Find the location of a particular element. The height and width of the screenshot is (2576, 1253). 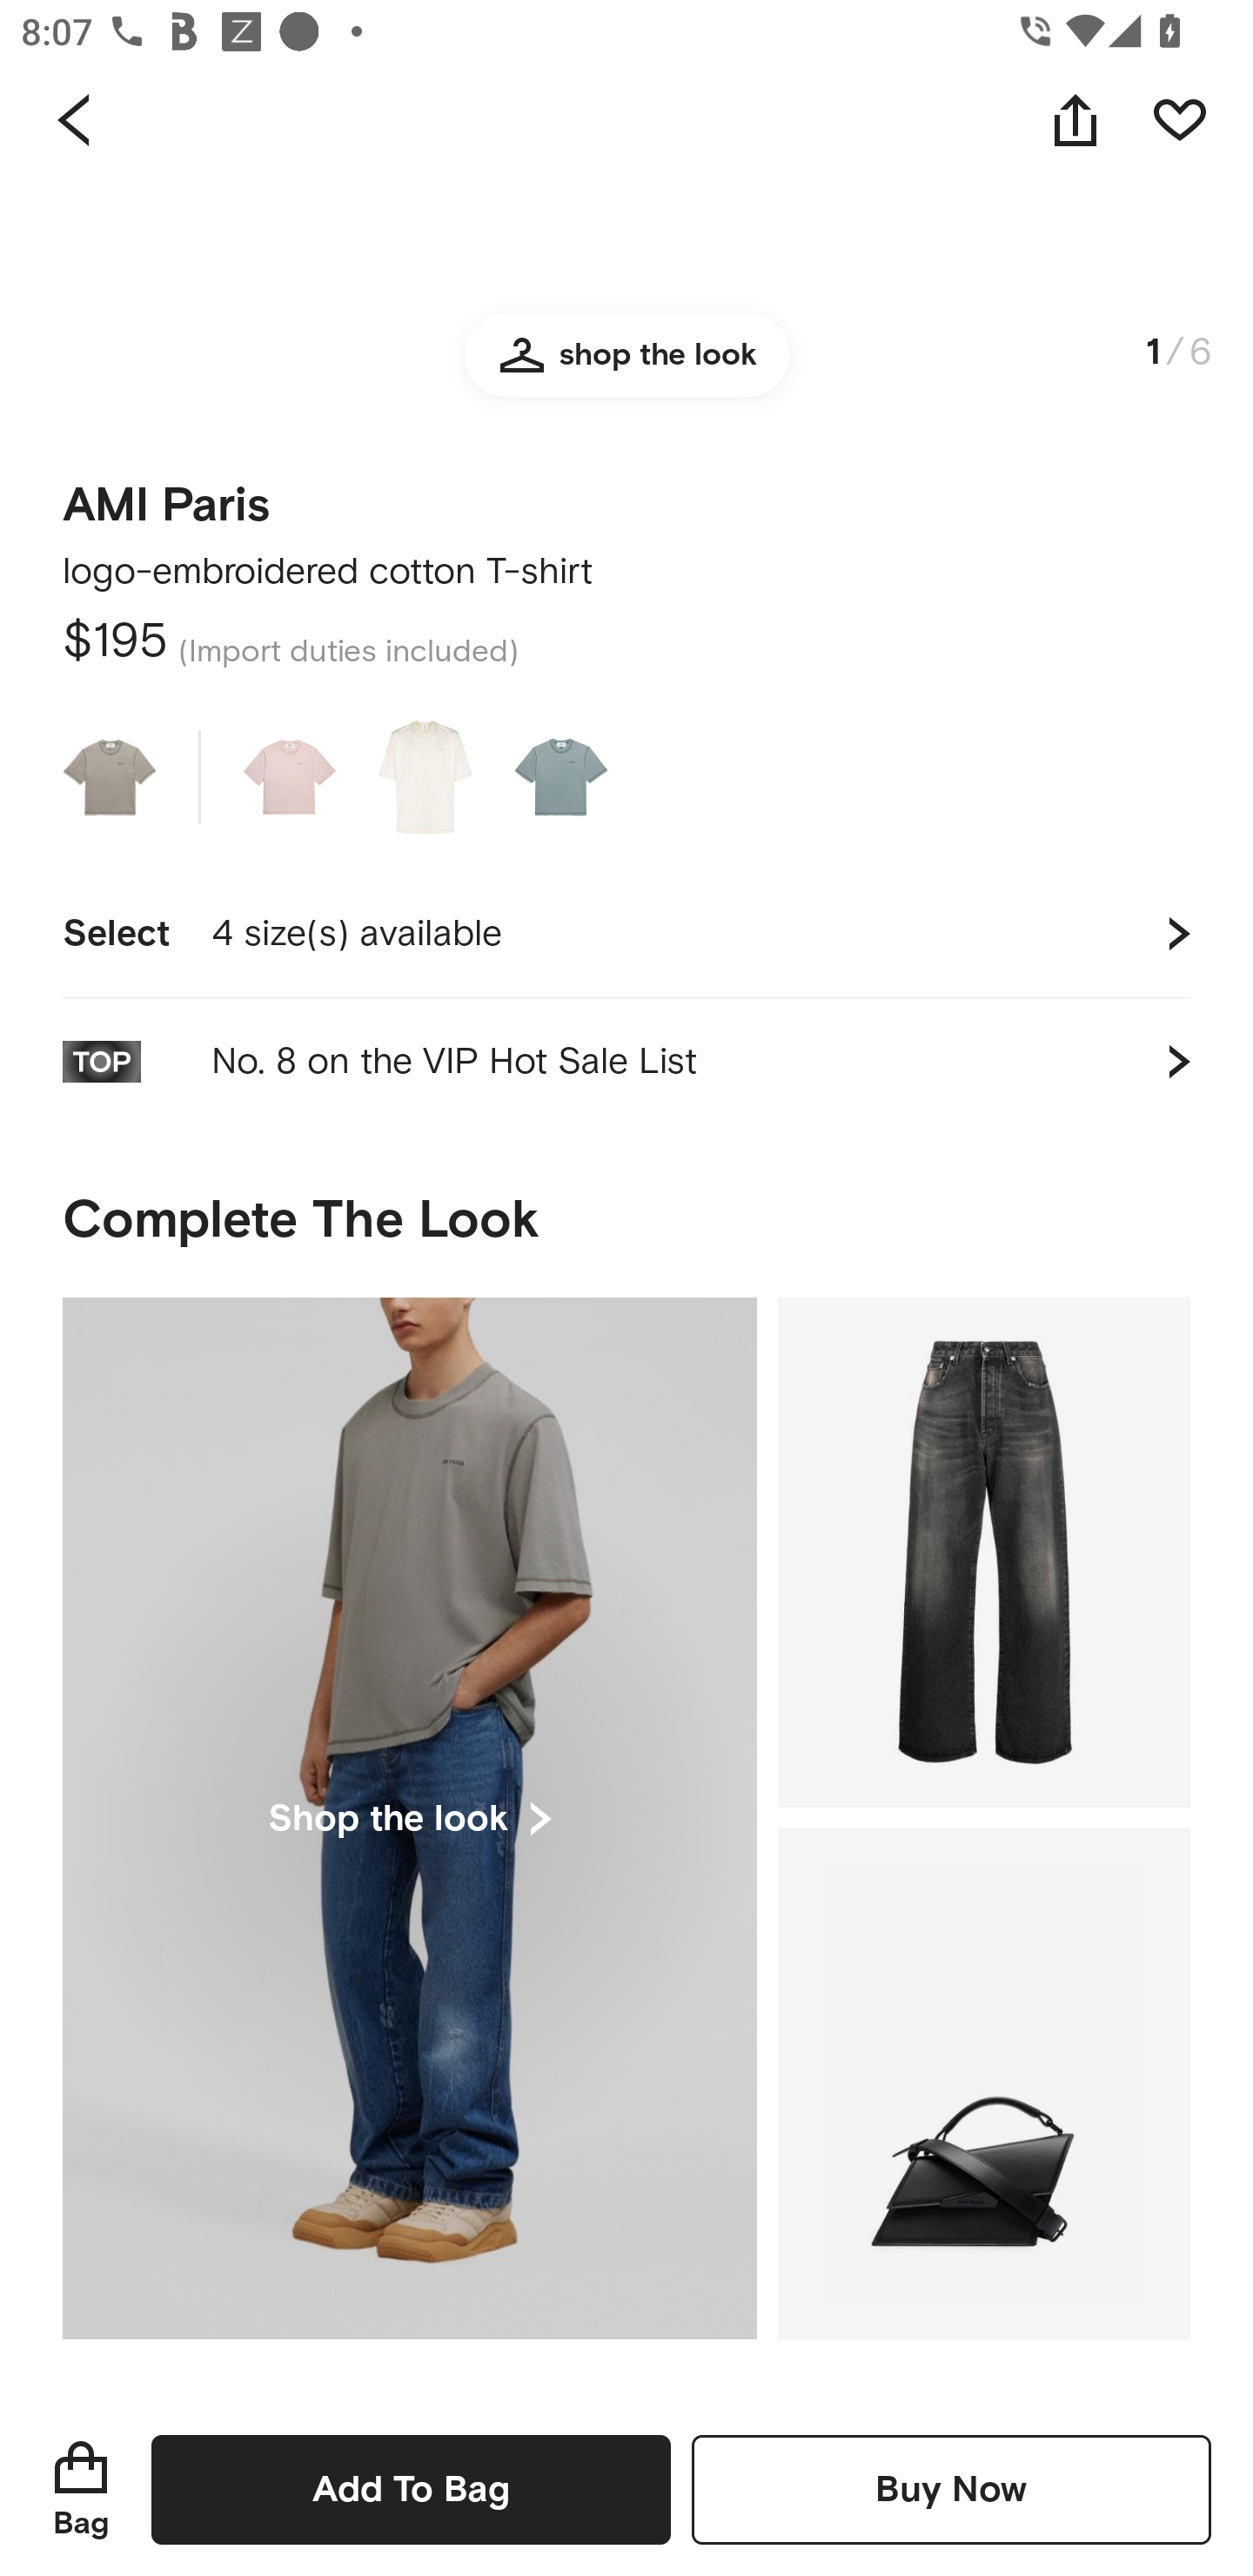

AMI Paris is located at coordinates (165, 496).